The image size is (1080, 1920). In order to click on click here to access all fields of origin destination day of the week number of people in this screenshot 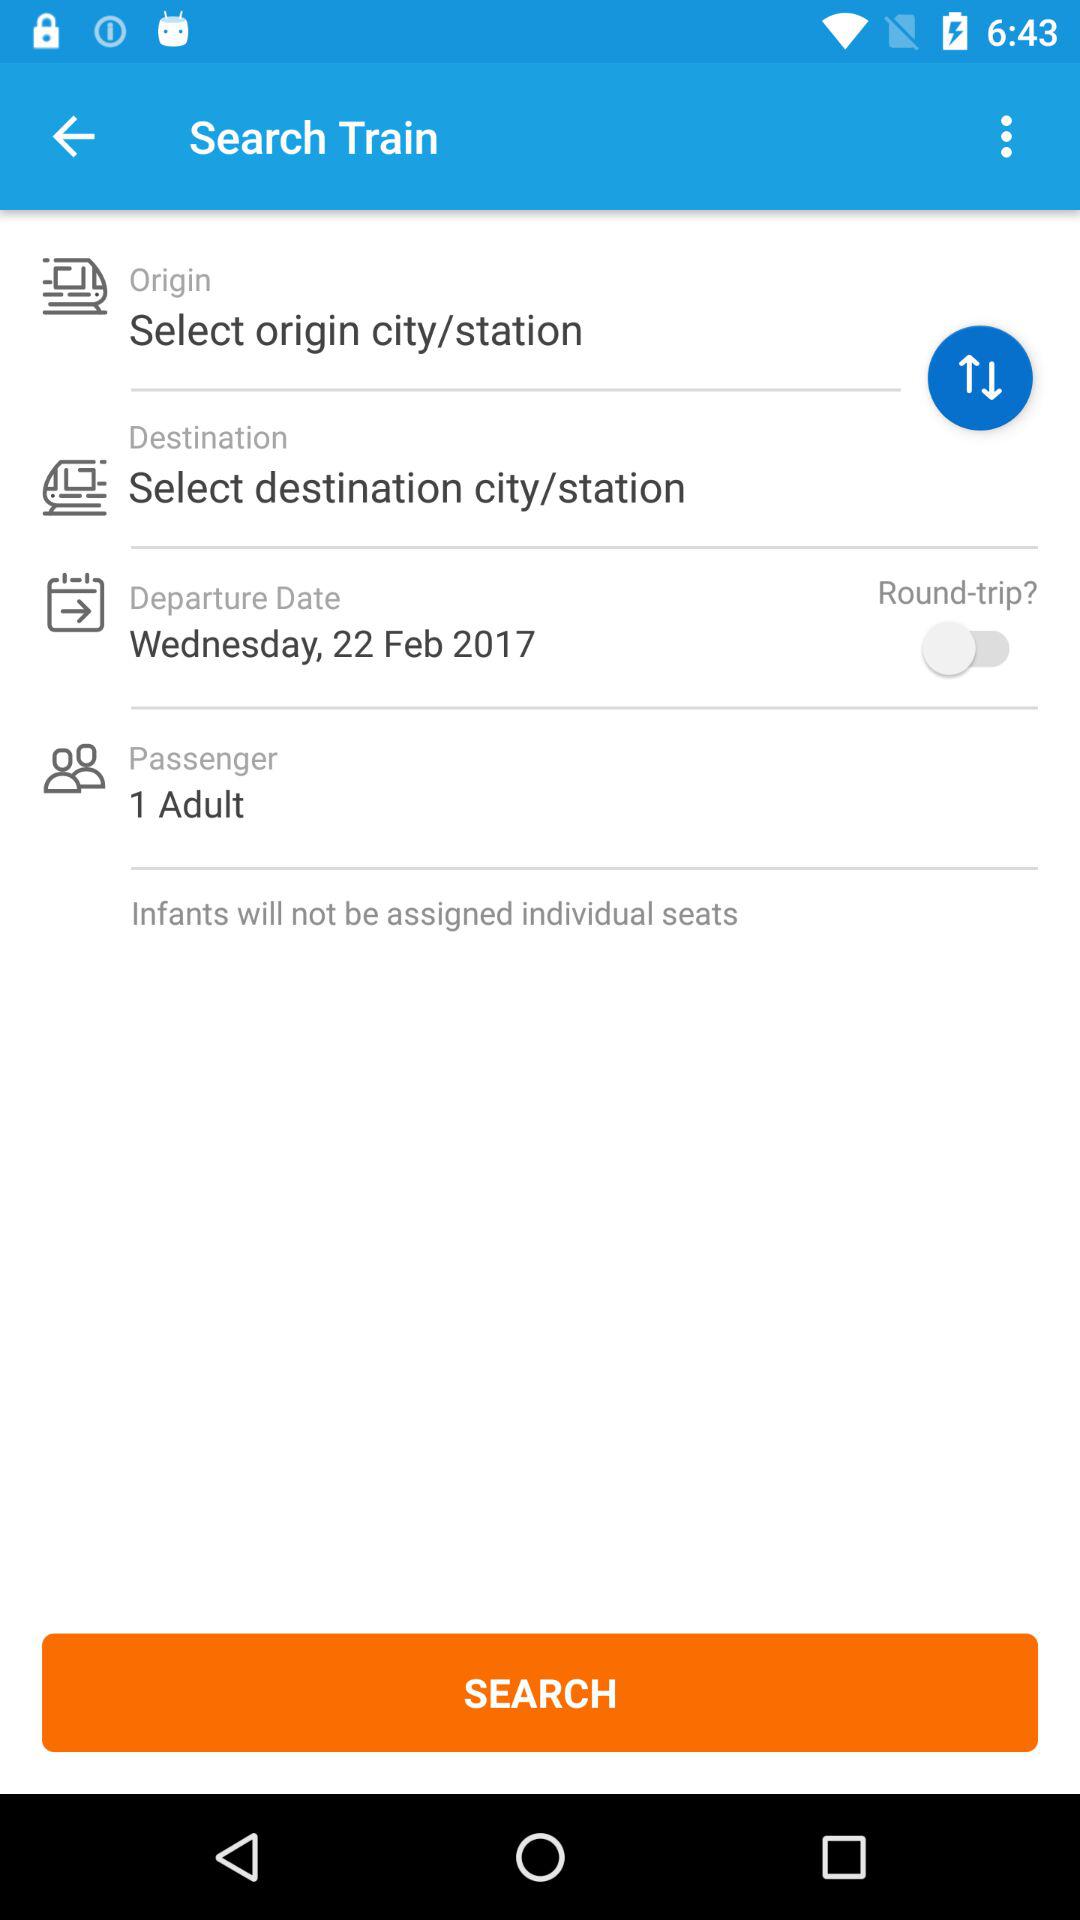, I will do `click(980, 378)`.